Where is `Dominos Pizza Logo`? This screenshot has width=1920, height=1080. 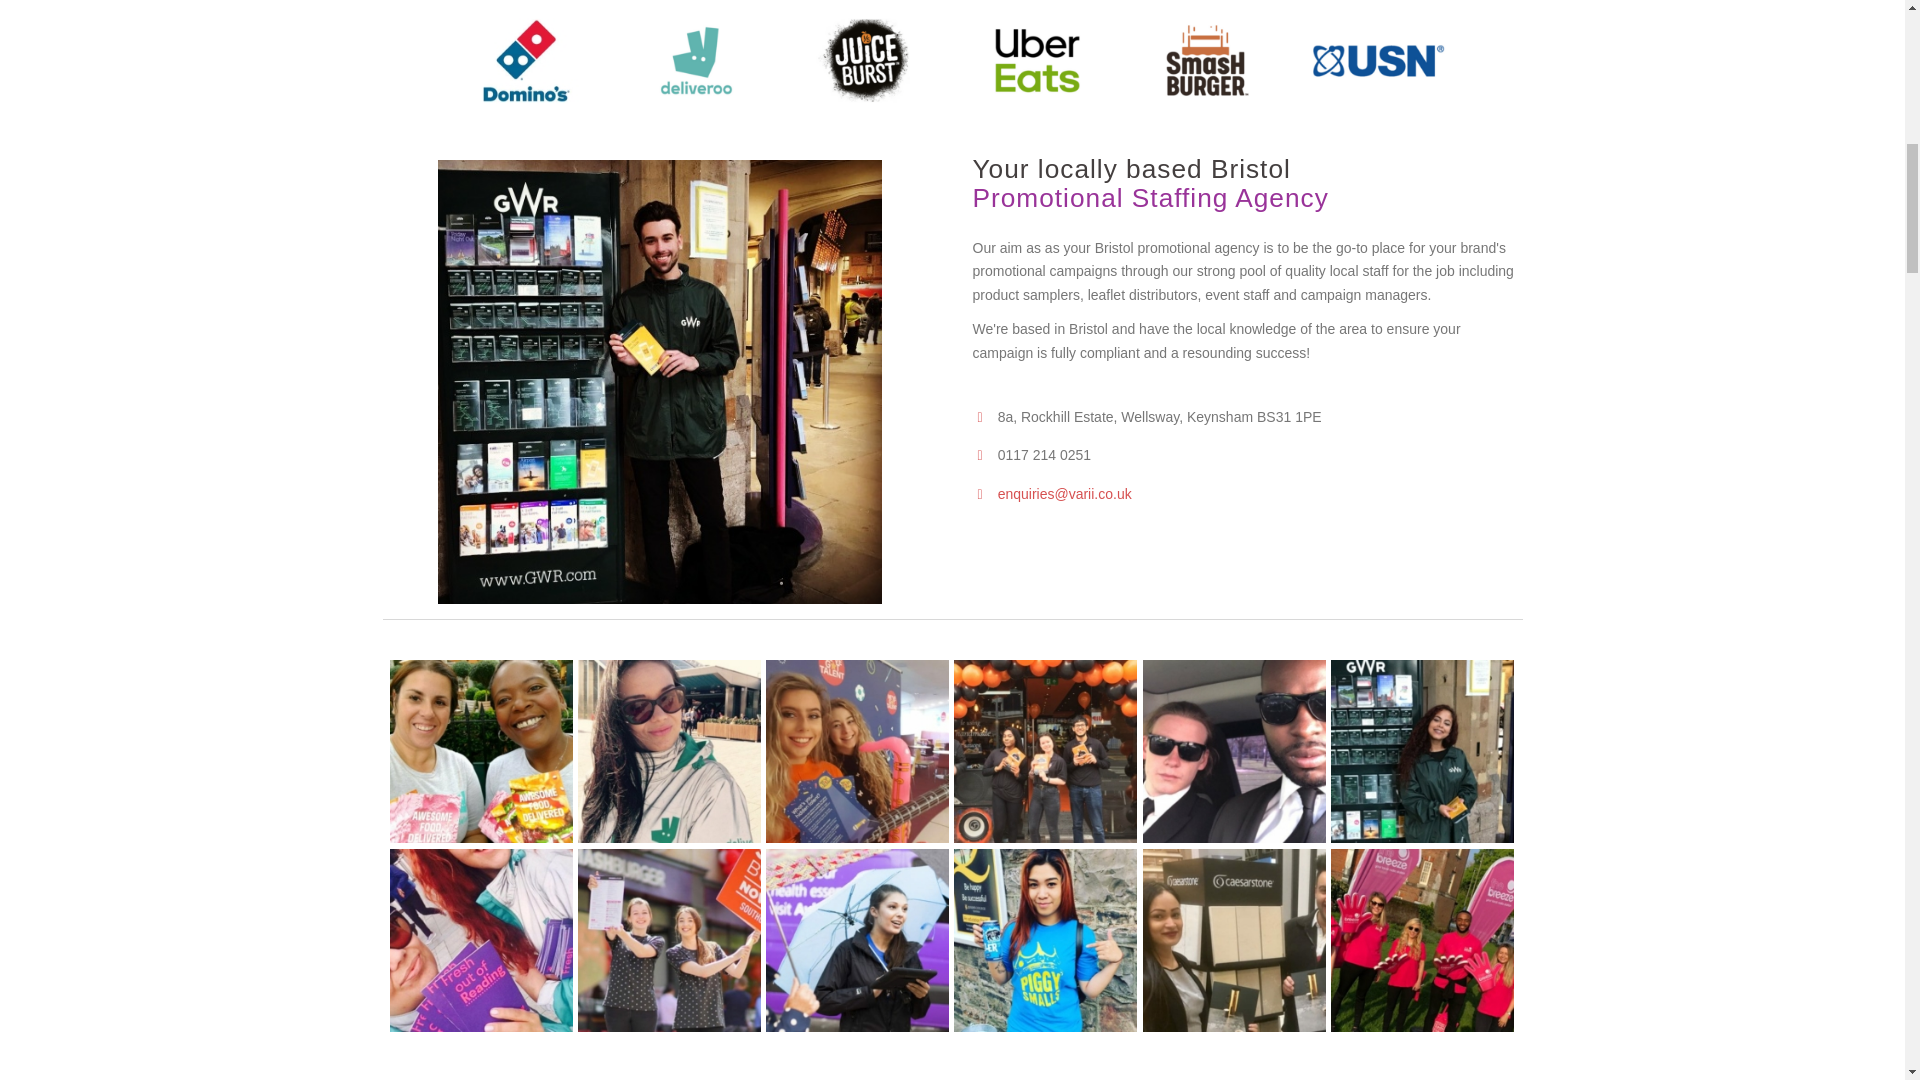
Dominos Pizza Logo is located at coordinates (526, 60).